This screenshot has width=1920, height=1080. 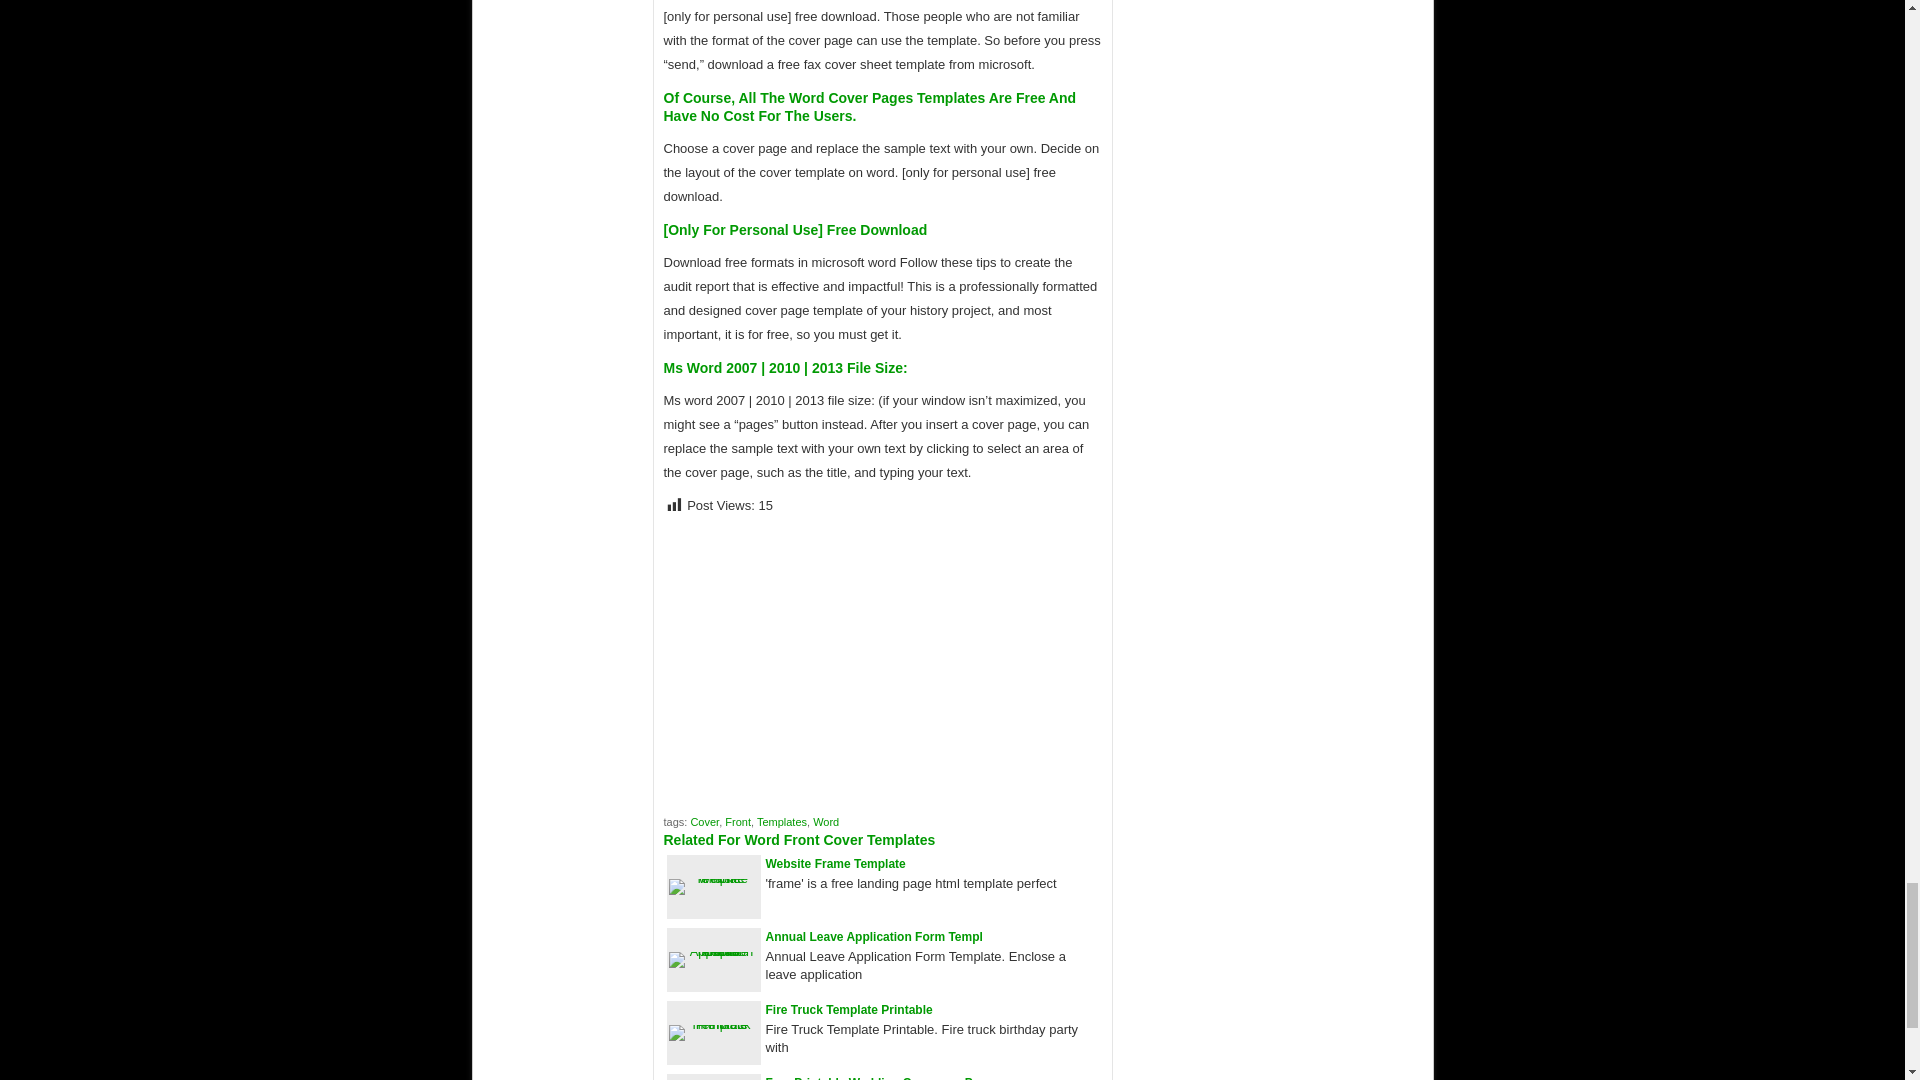 I want to click on Website Frame Template, so click(x=713, y=878).